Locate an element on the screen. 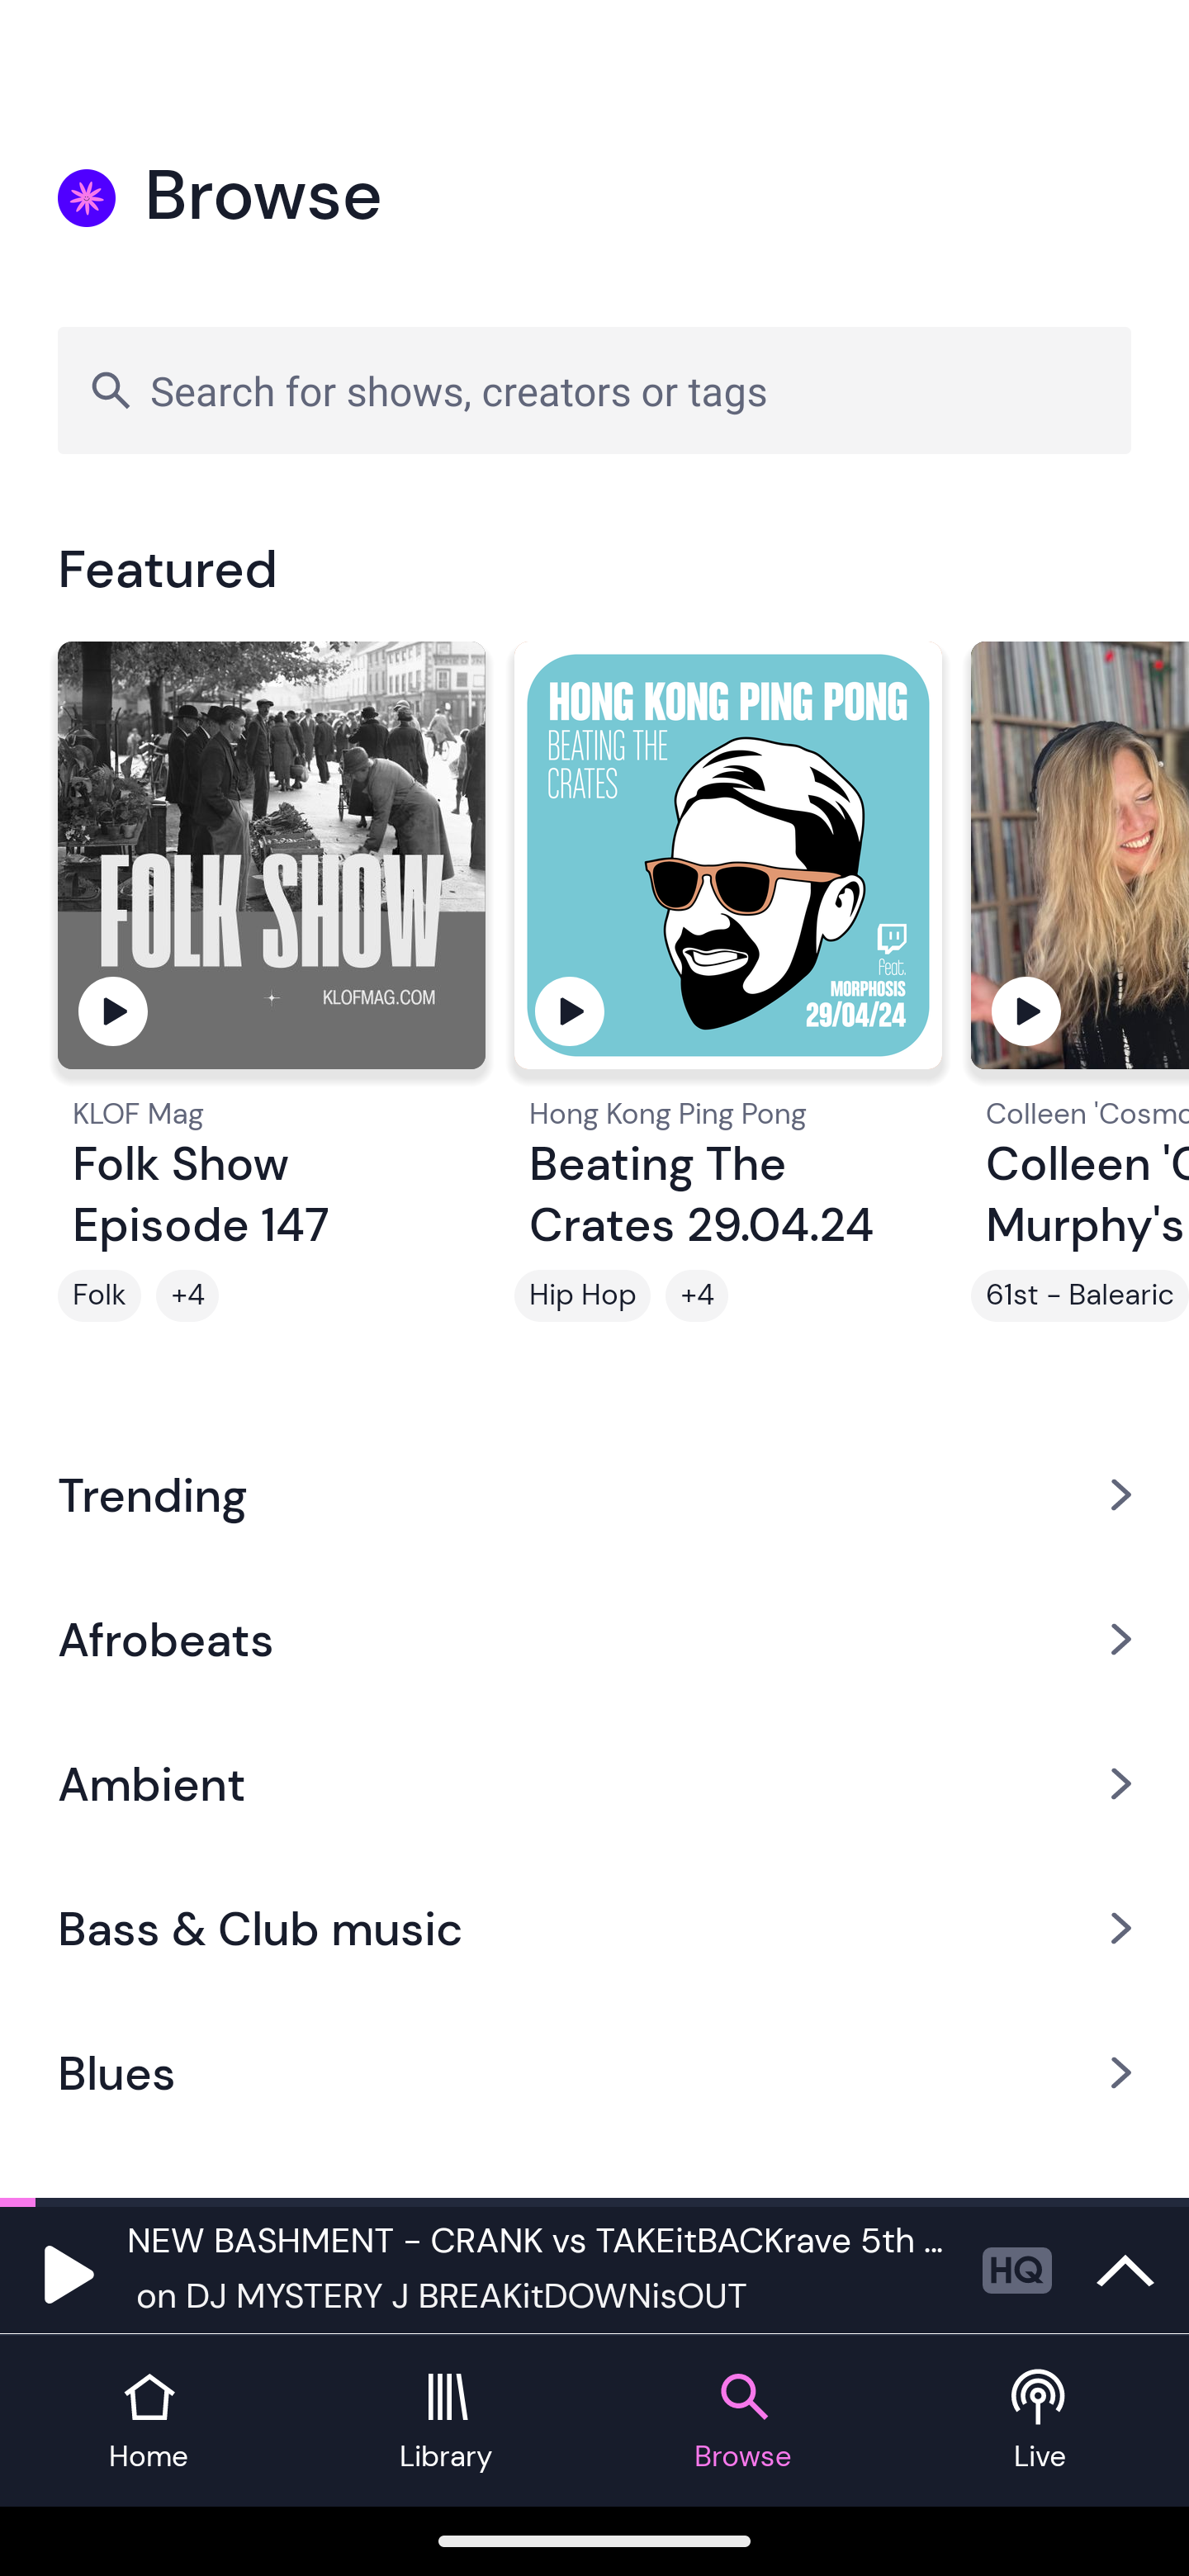 Image resolution: width=1189 pixels, height=2576 pixels. 61st - Balearic is located at coordinates (1080, 1295).